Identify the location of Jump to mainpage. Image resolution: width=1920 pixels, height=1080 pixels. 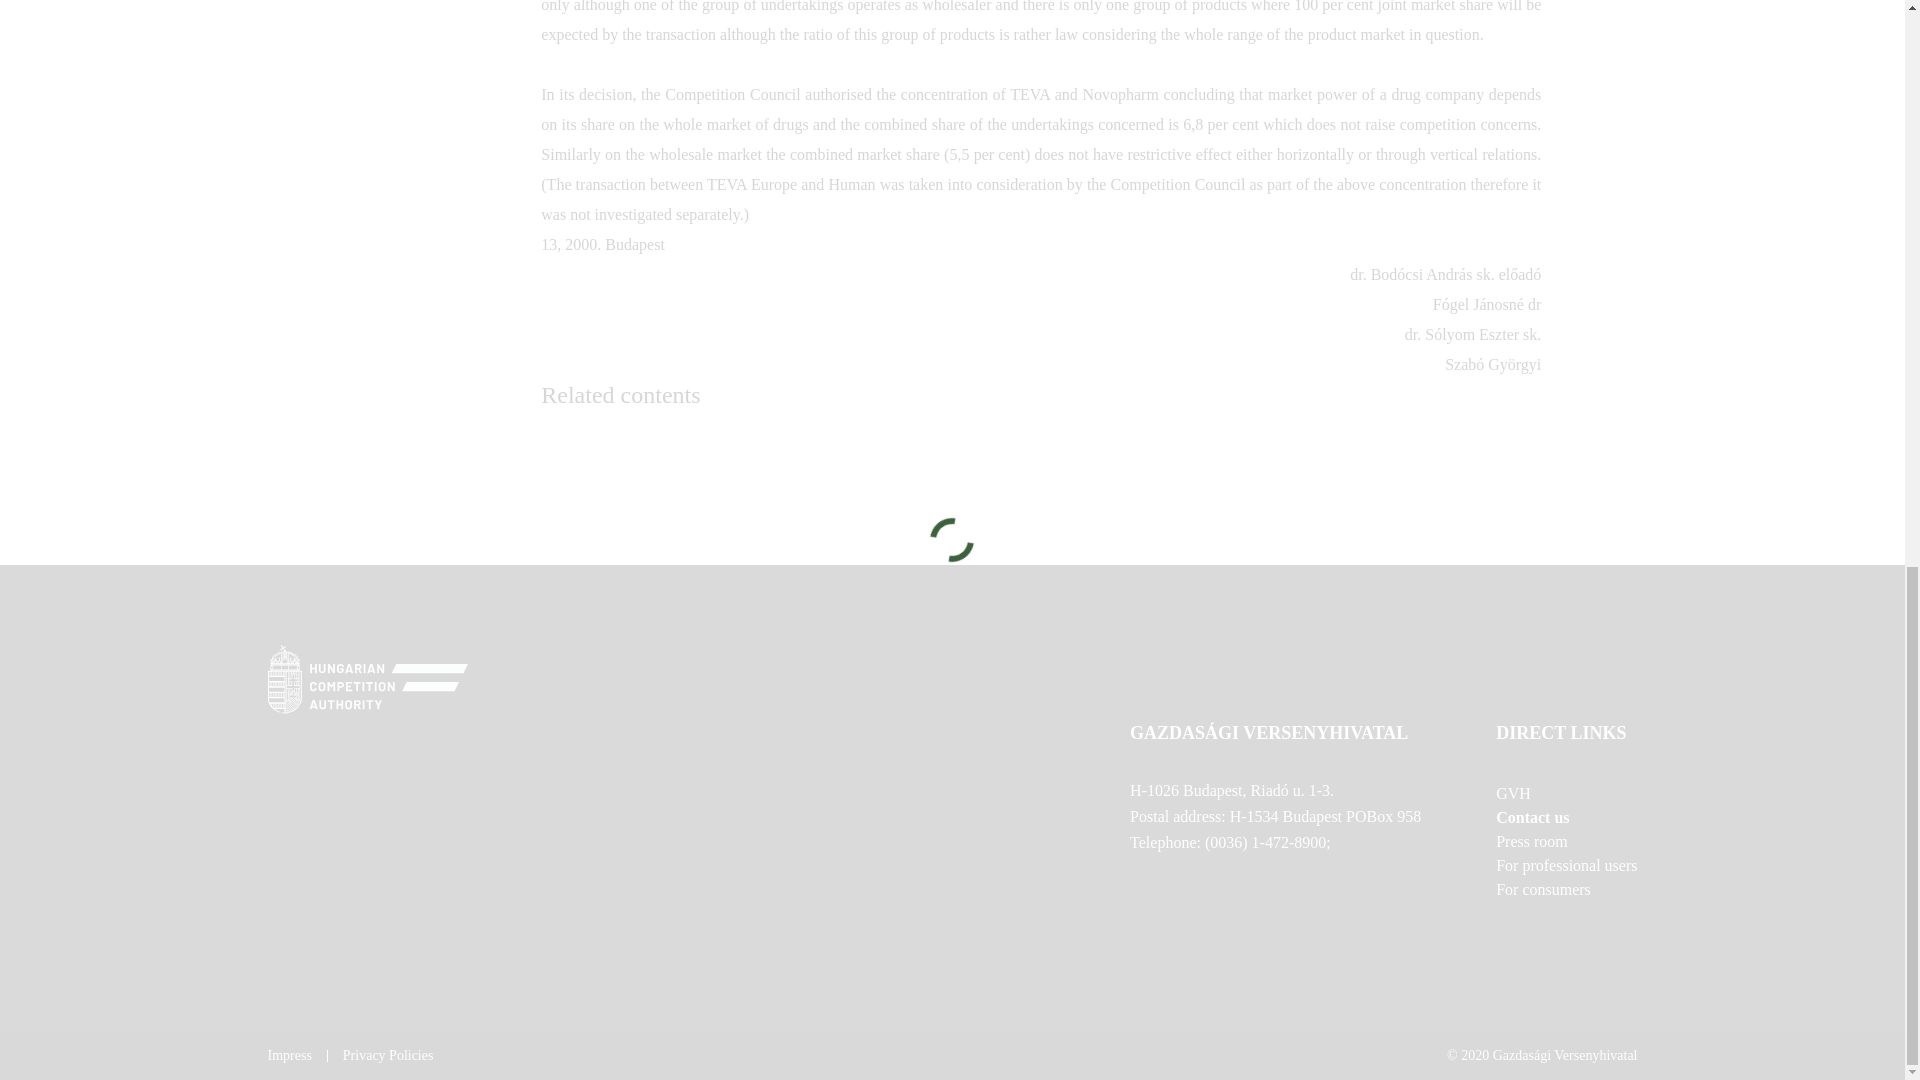
(368, 678).